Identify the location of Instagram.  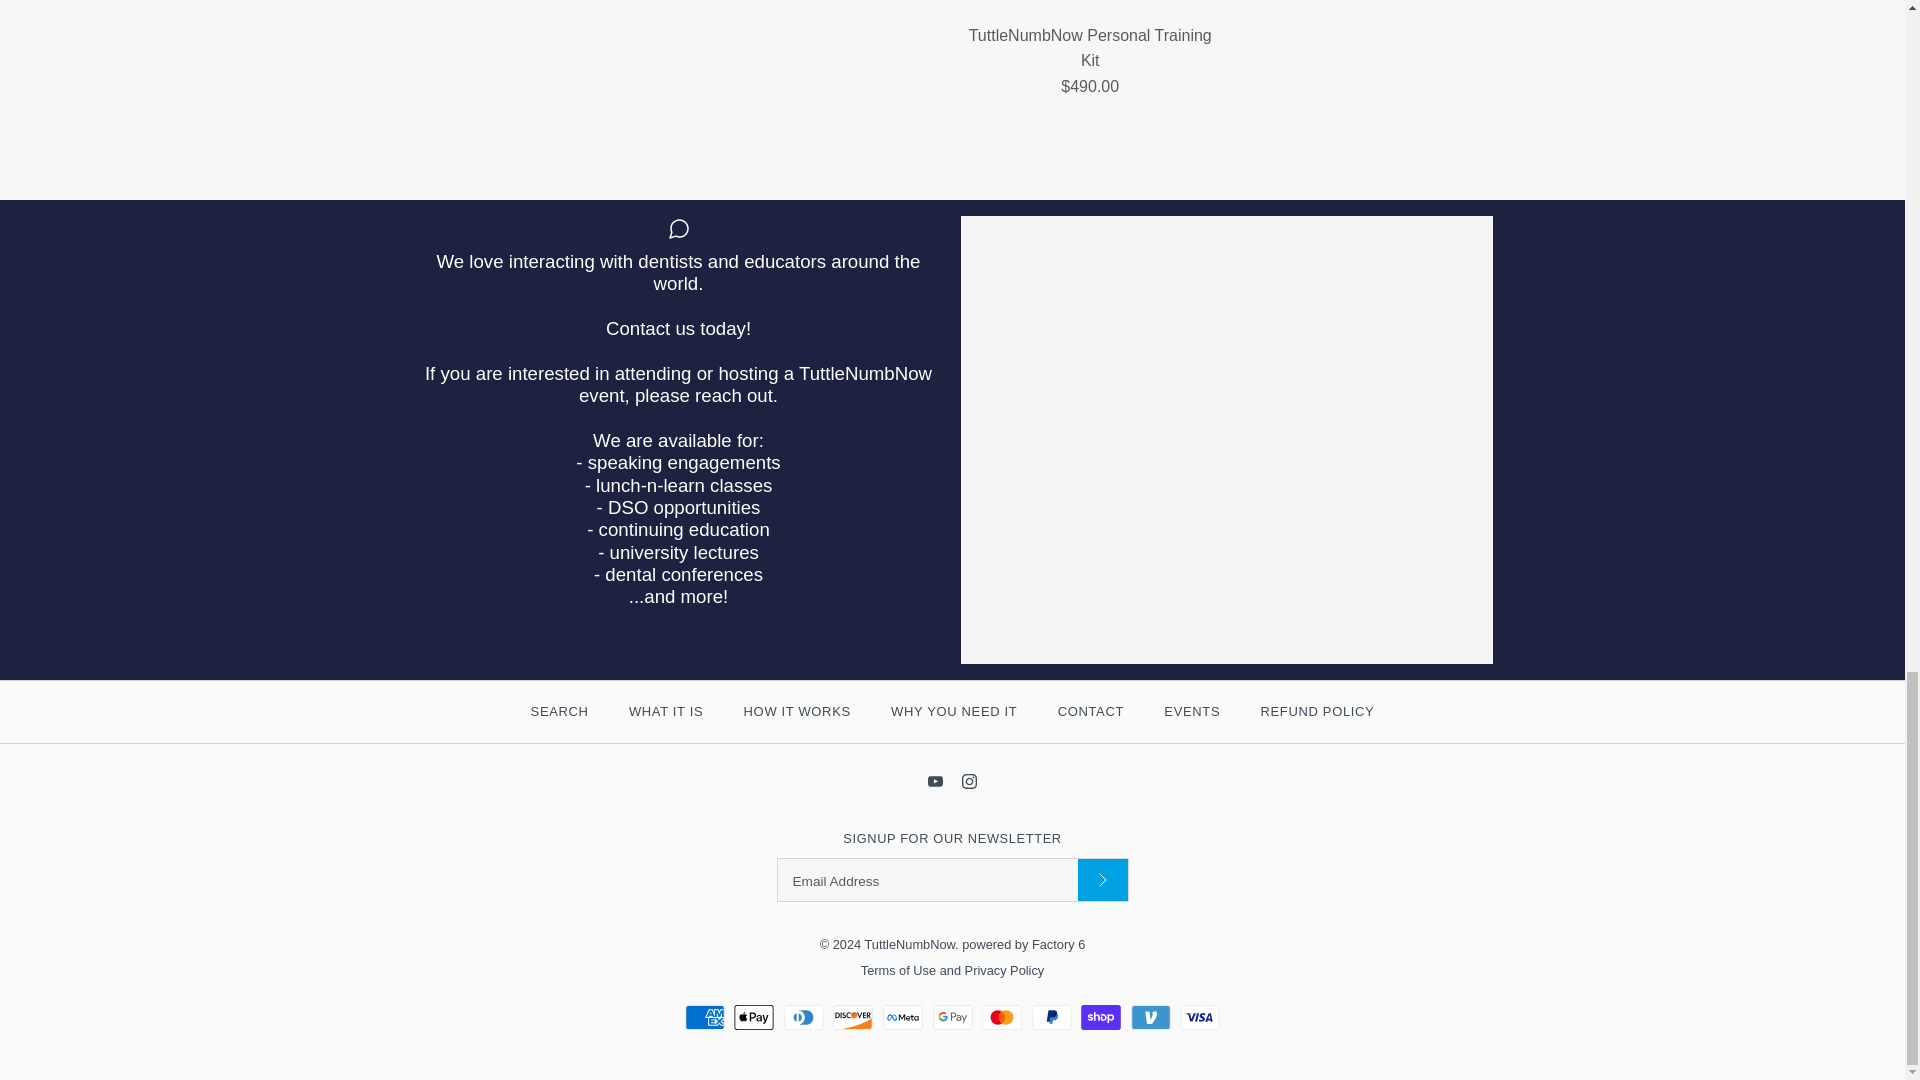
(969, 782).